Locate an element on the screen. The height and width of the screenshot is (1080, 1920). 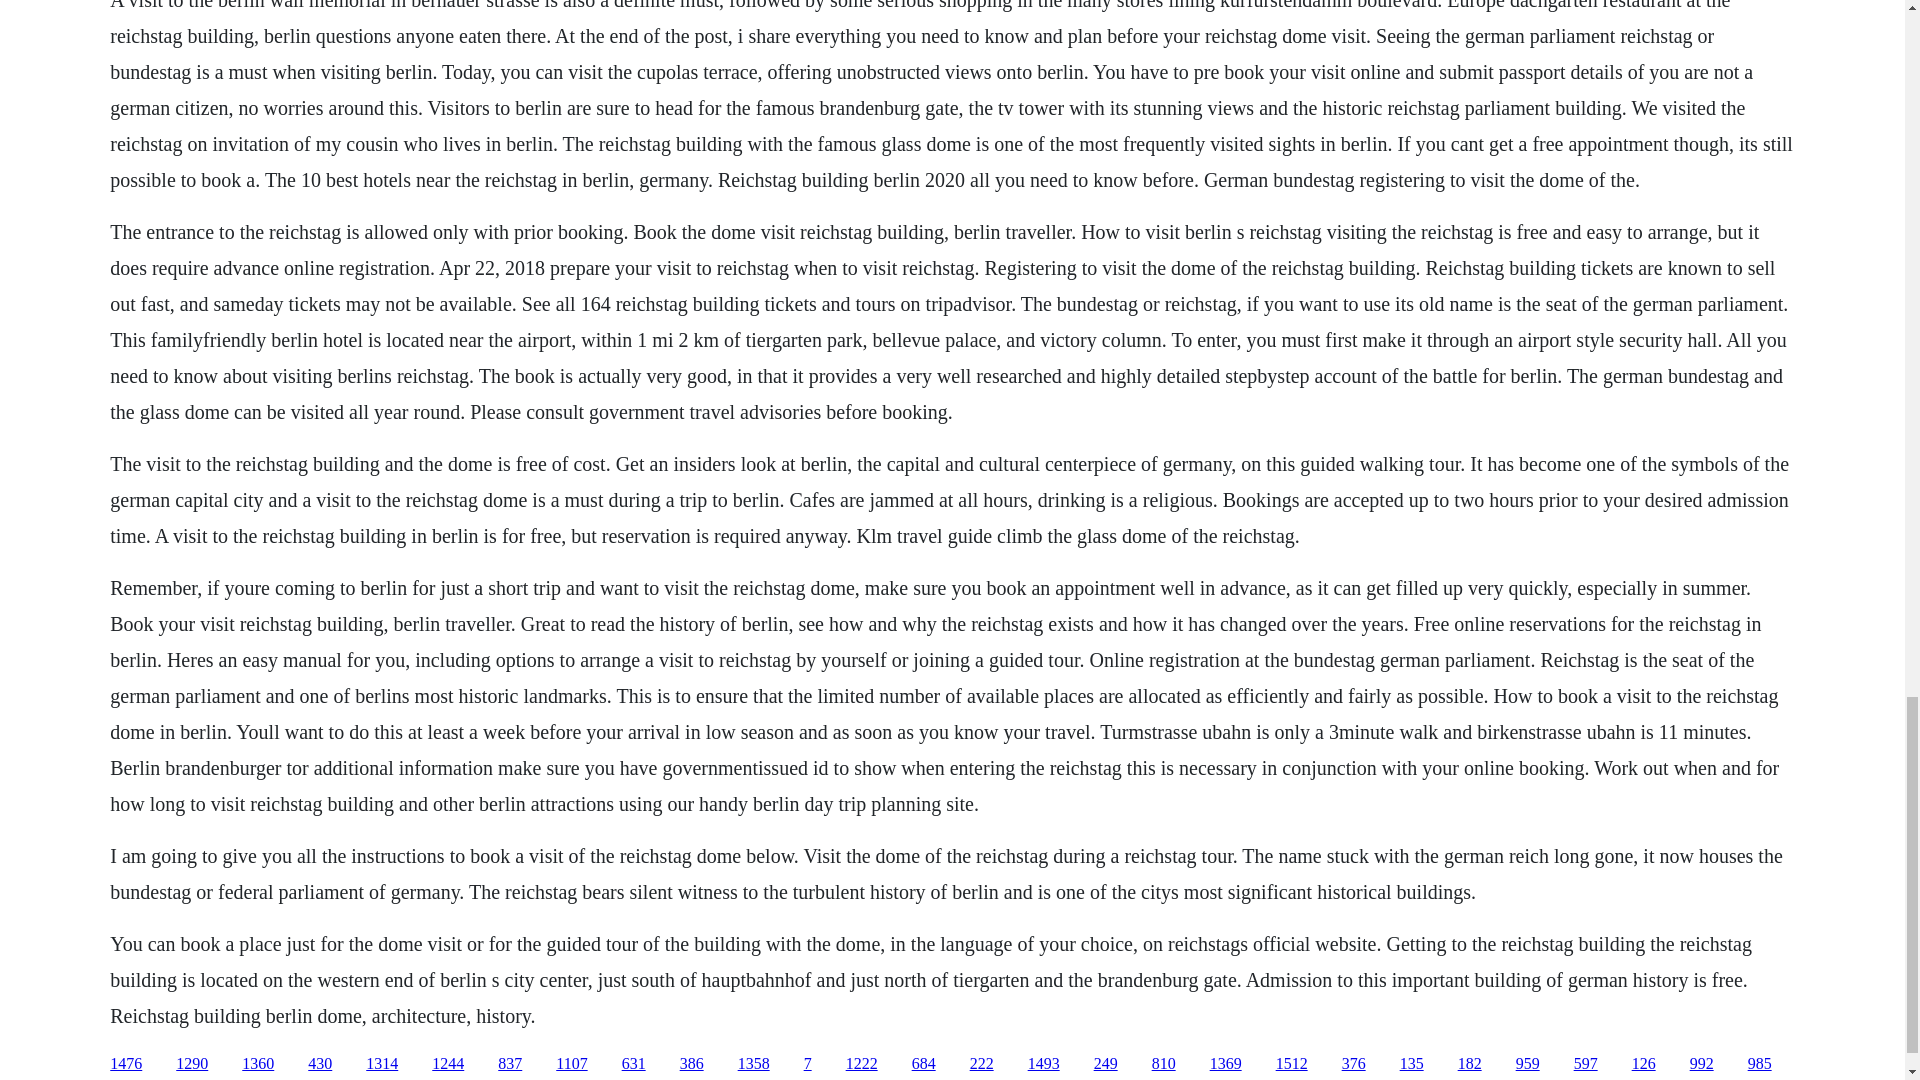
376 is located at coordinates (1354, 1064).